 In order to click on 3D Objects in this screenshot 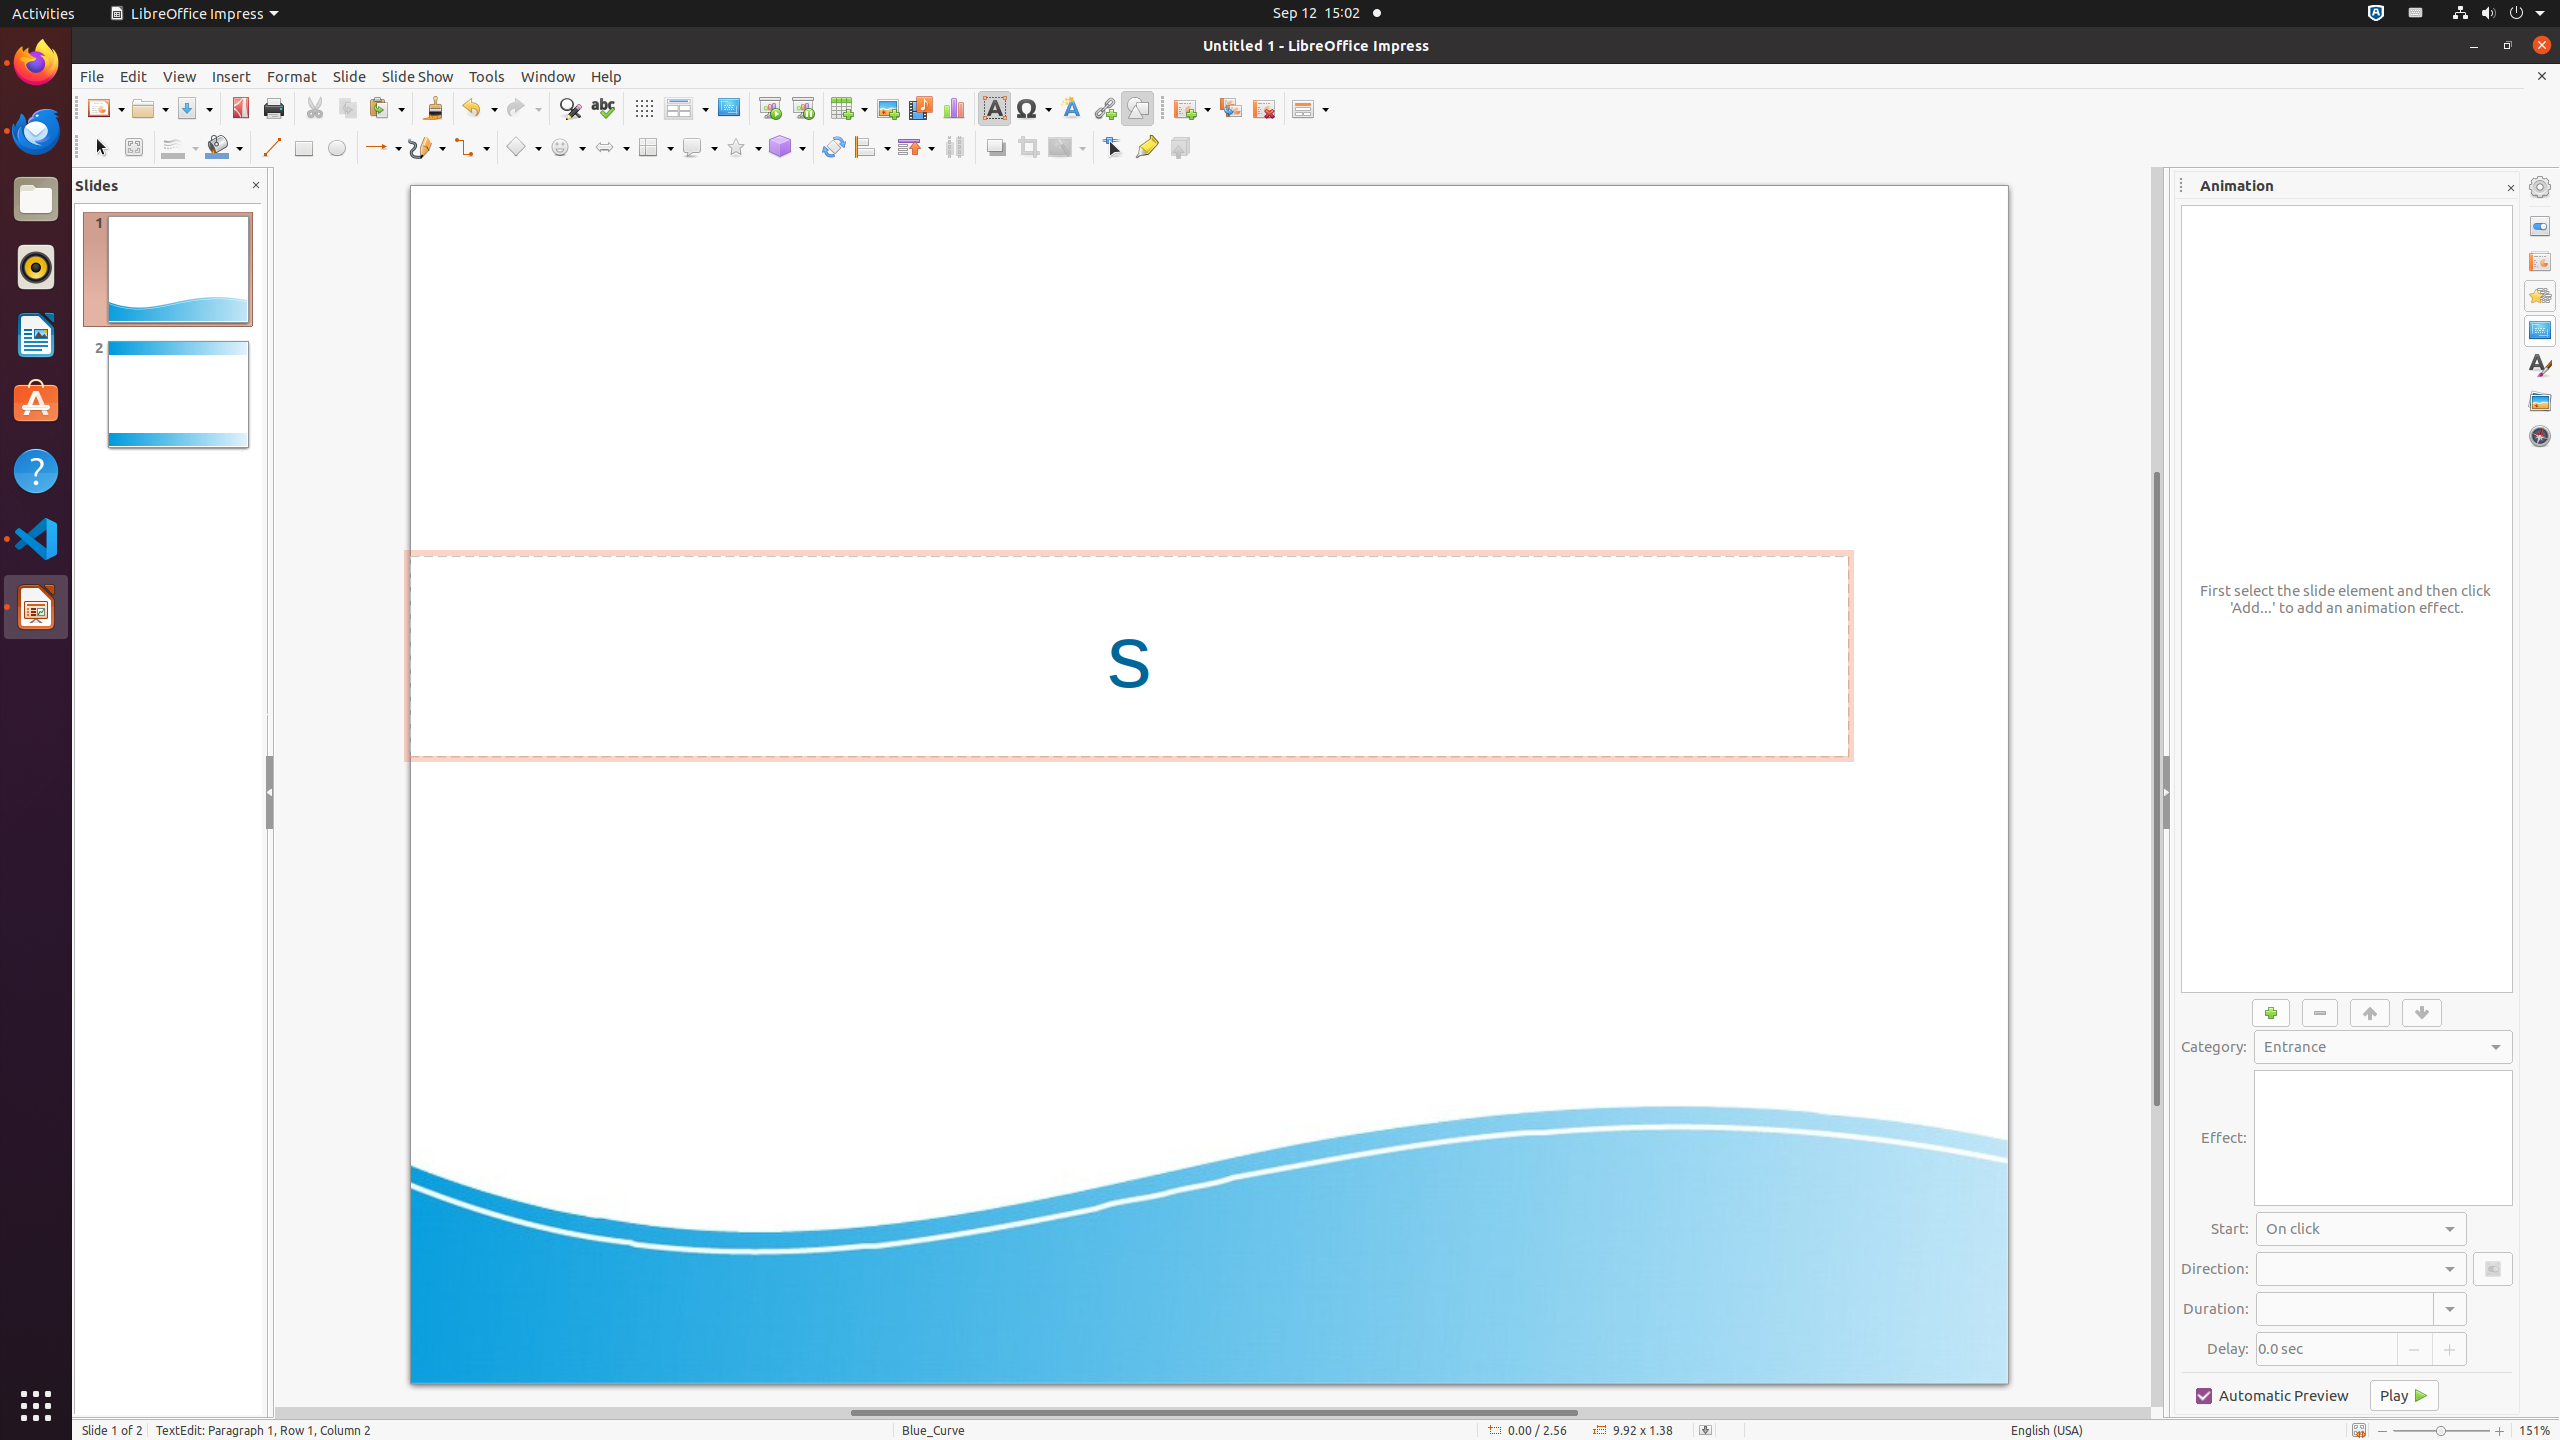, I will do `click(787, 148)`.